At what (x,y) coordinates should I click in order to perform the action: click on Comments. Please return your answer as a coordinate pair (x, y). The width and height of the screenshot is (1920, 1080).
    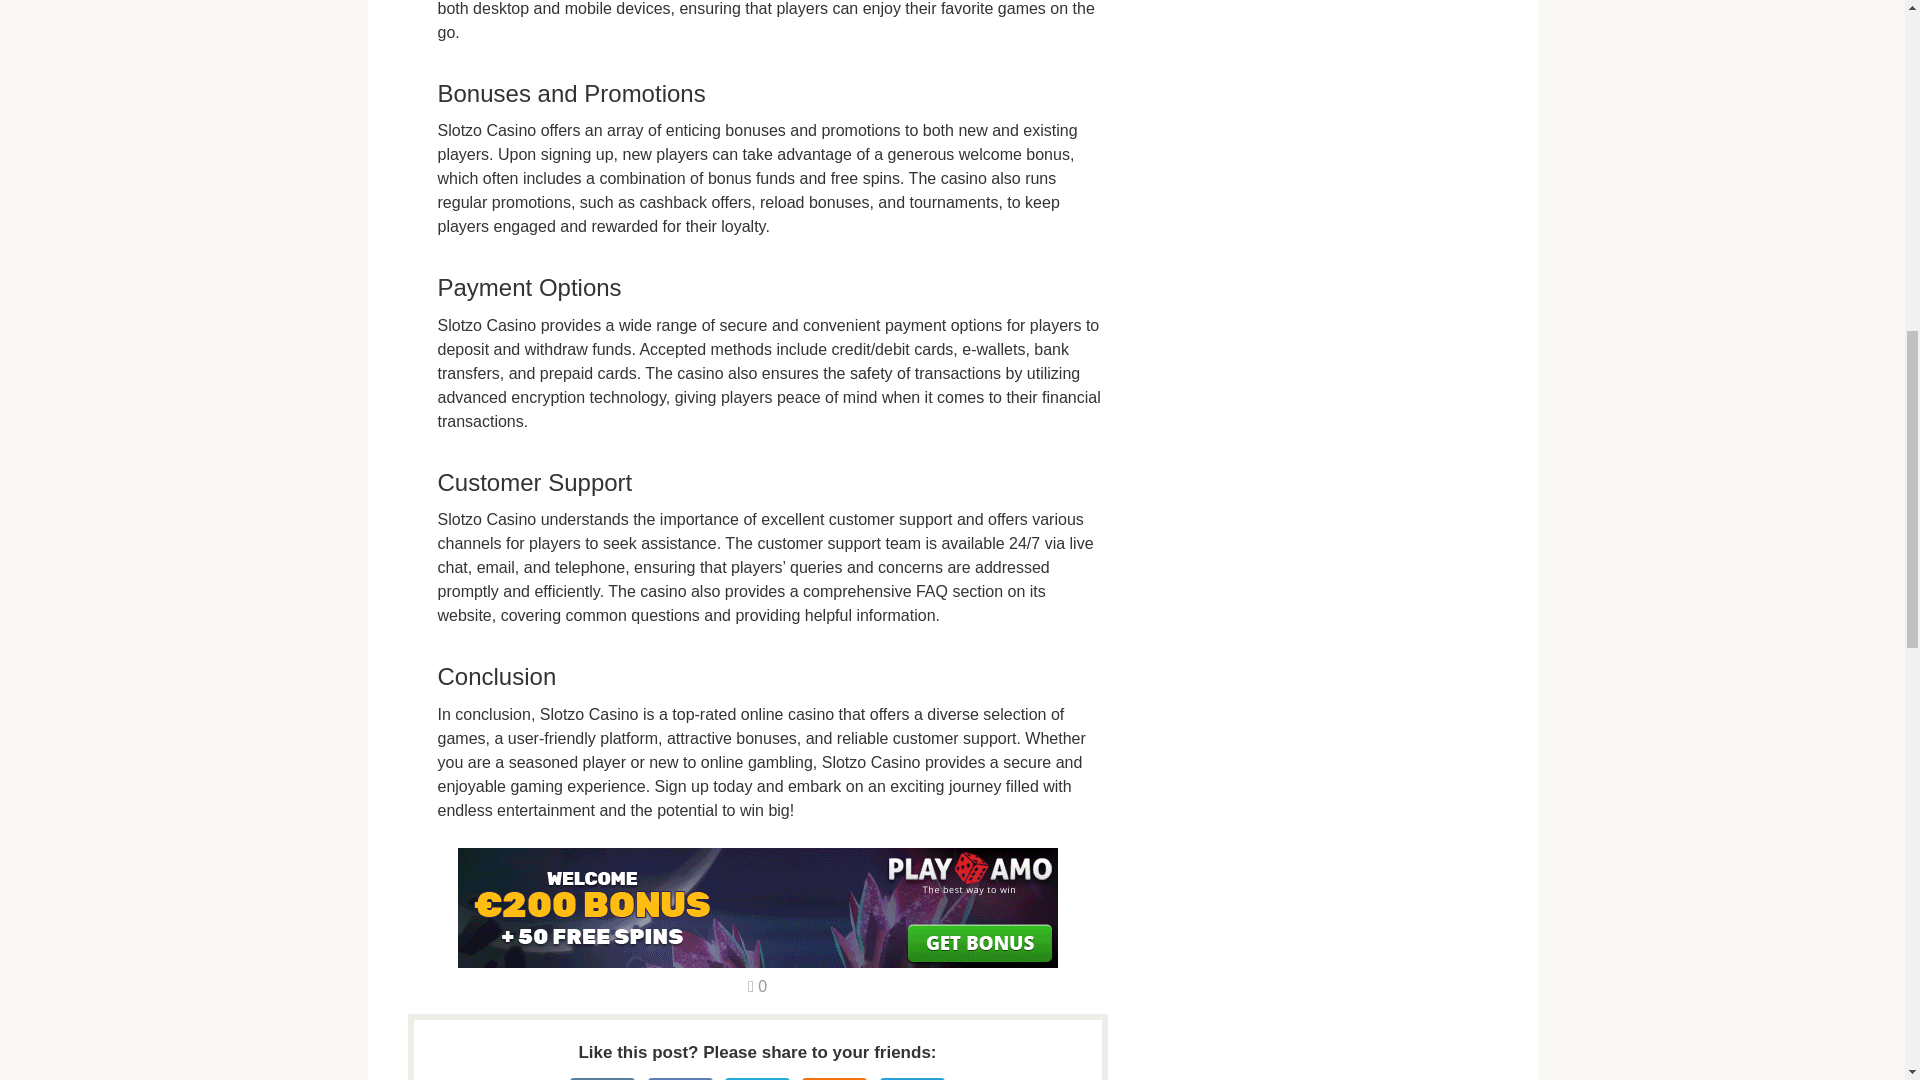
    Looking at the image, I should click on (757, 986).